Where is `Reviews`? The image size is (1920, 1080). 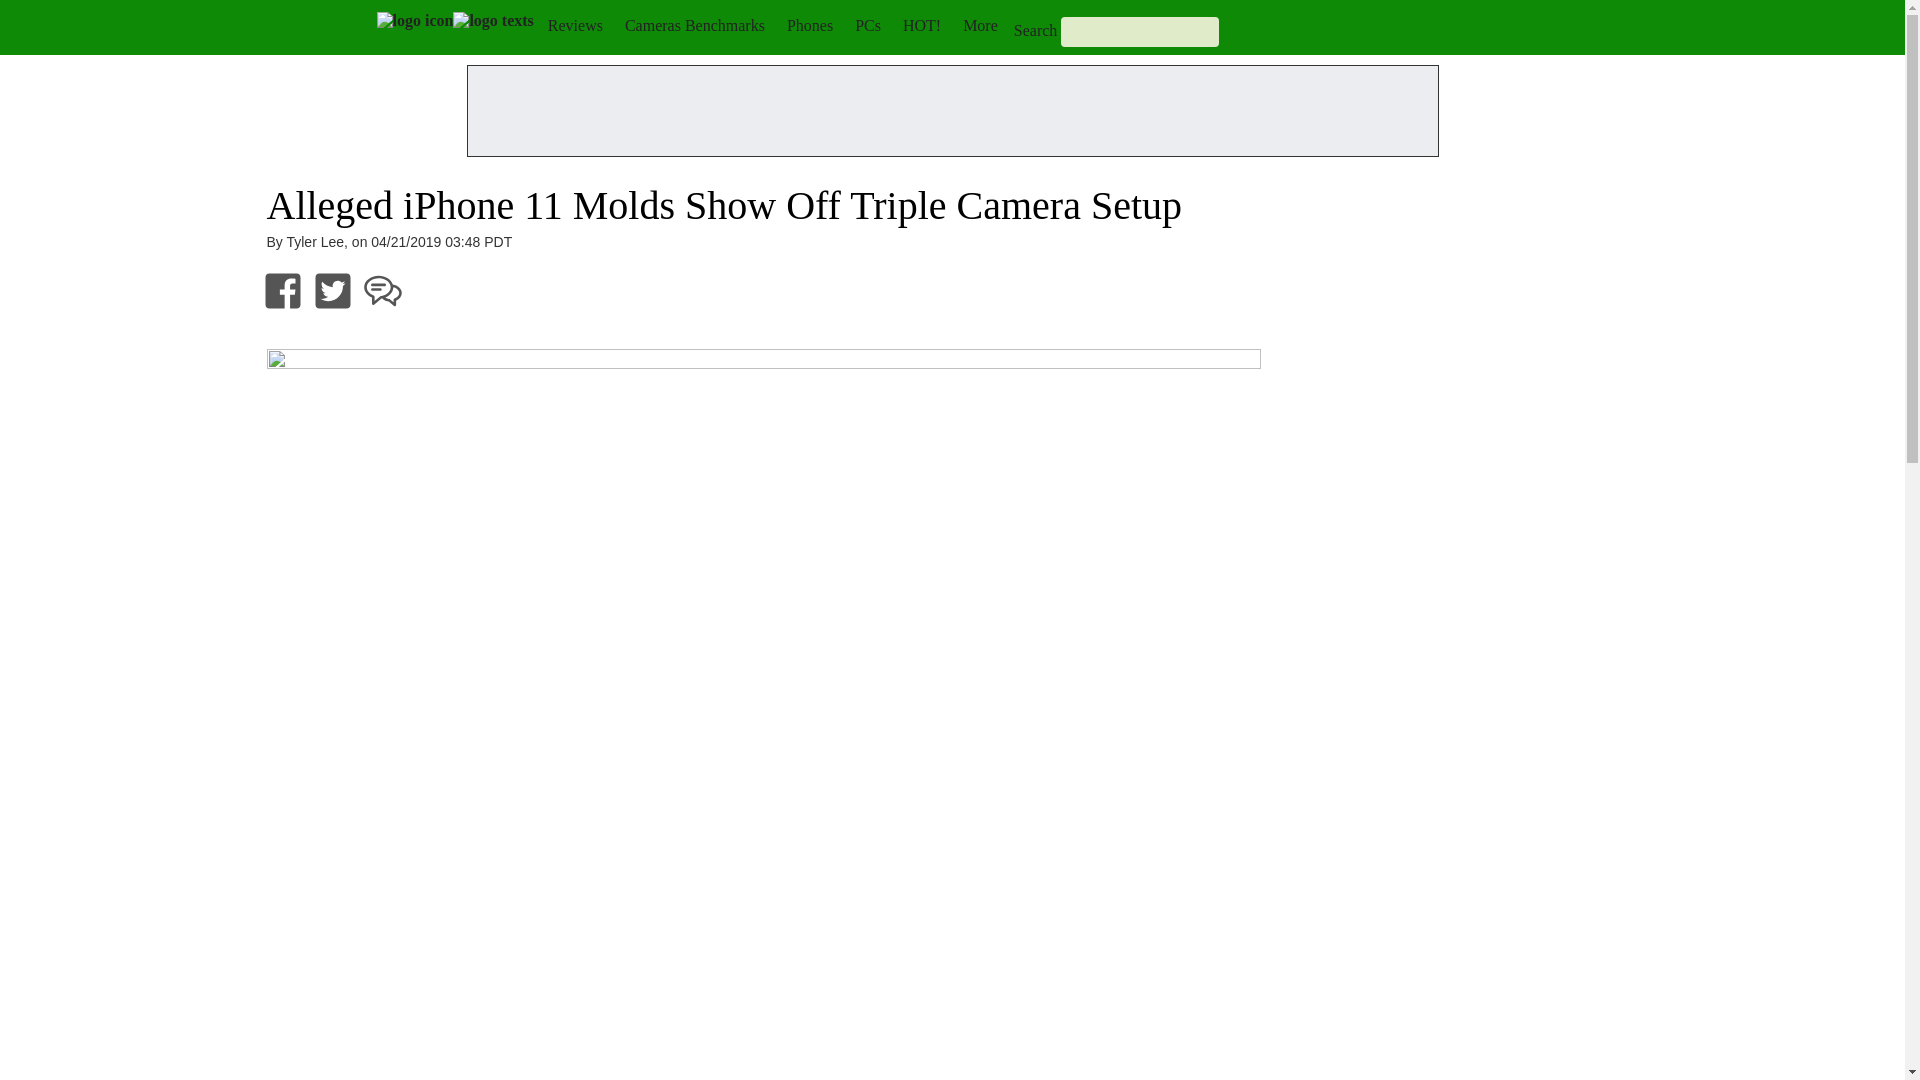
Reviews is located at coordinates (574, 25).